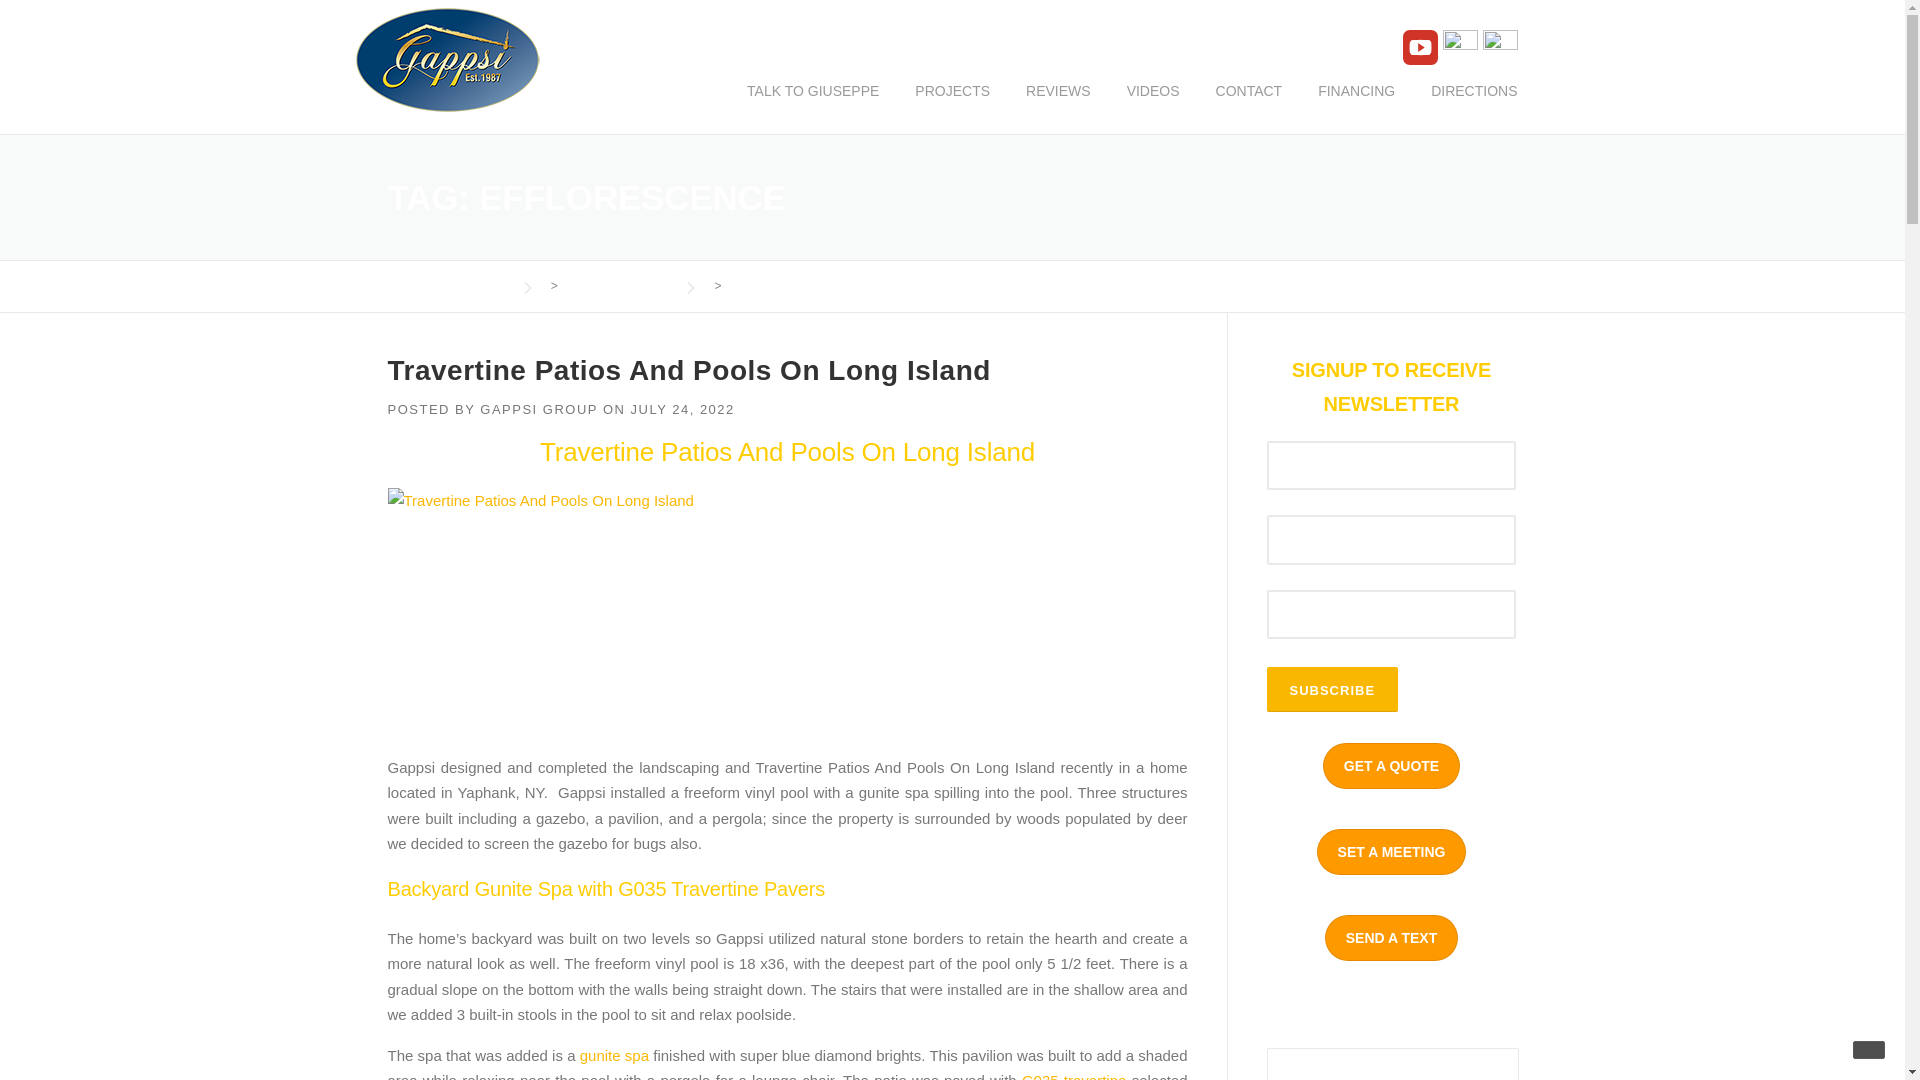  Describe the element at coordinates (1390, 766) in the screenshot. I see `Contact Us Form Page` at that location.